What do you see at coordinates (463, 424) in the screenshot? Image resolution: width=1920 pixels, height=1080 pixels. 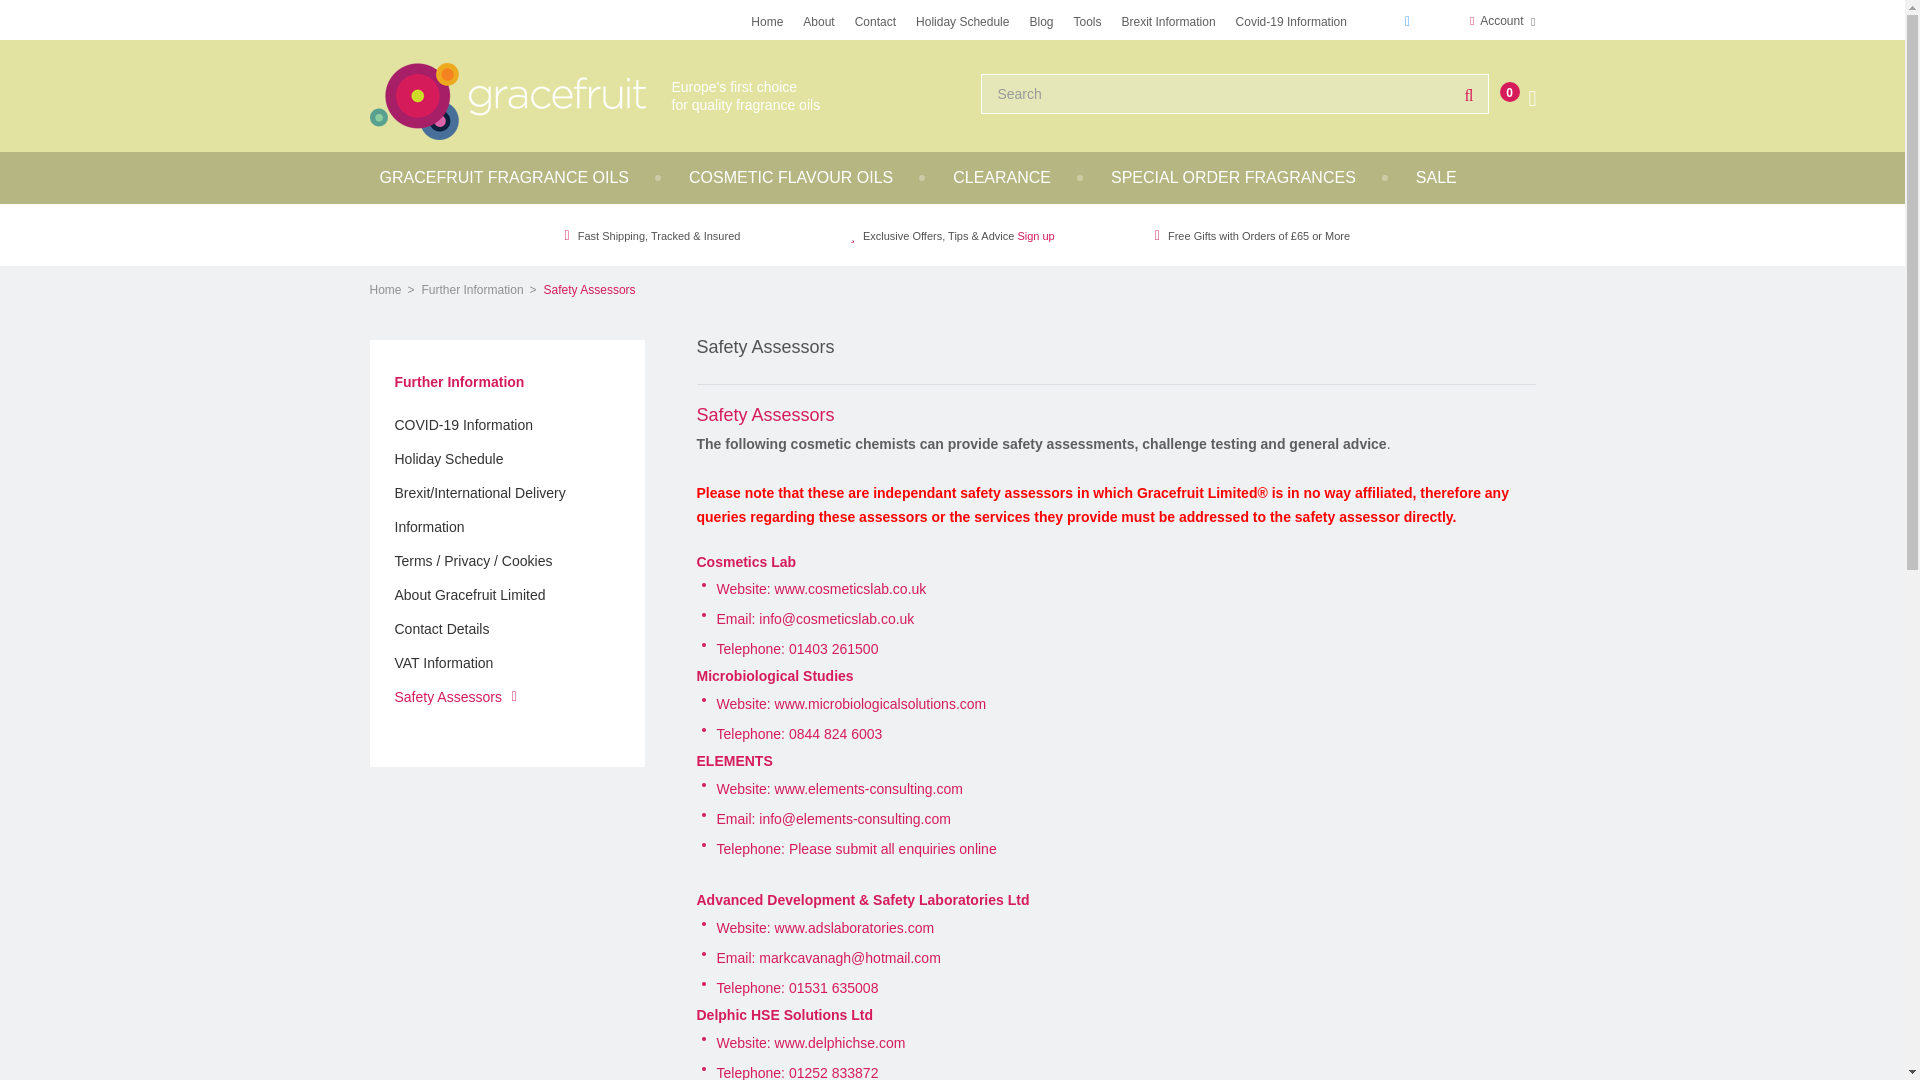 I see `COVID-19 Information` at bounding box center [463, 424].